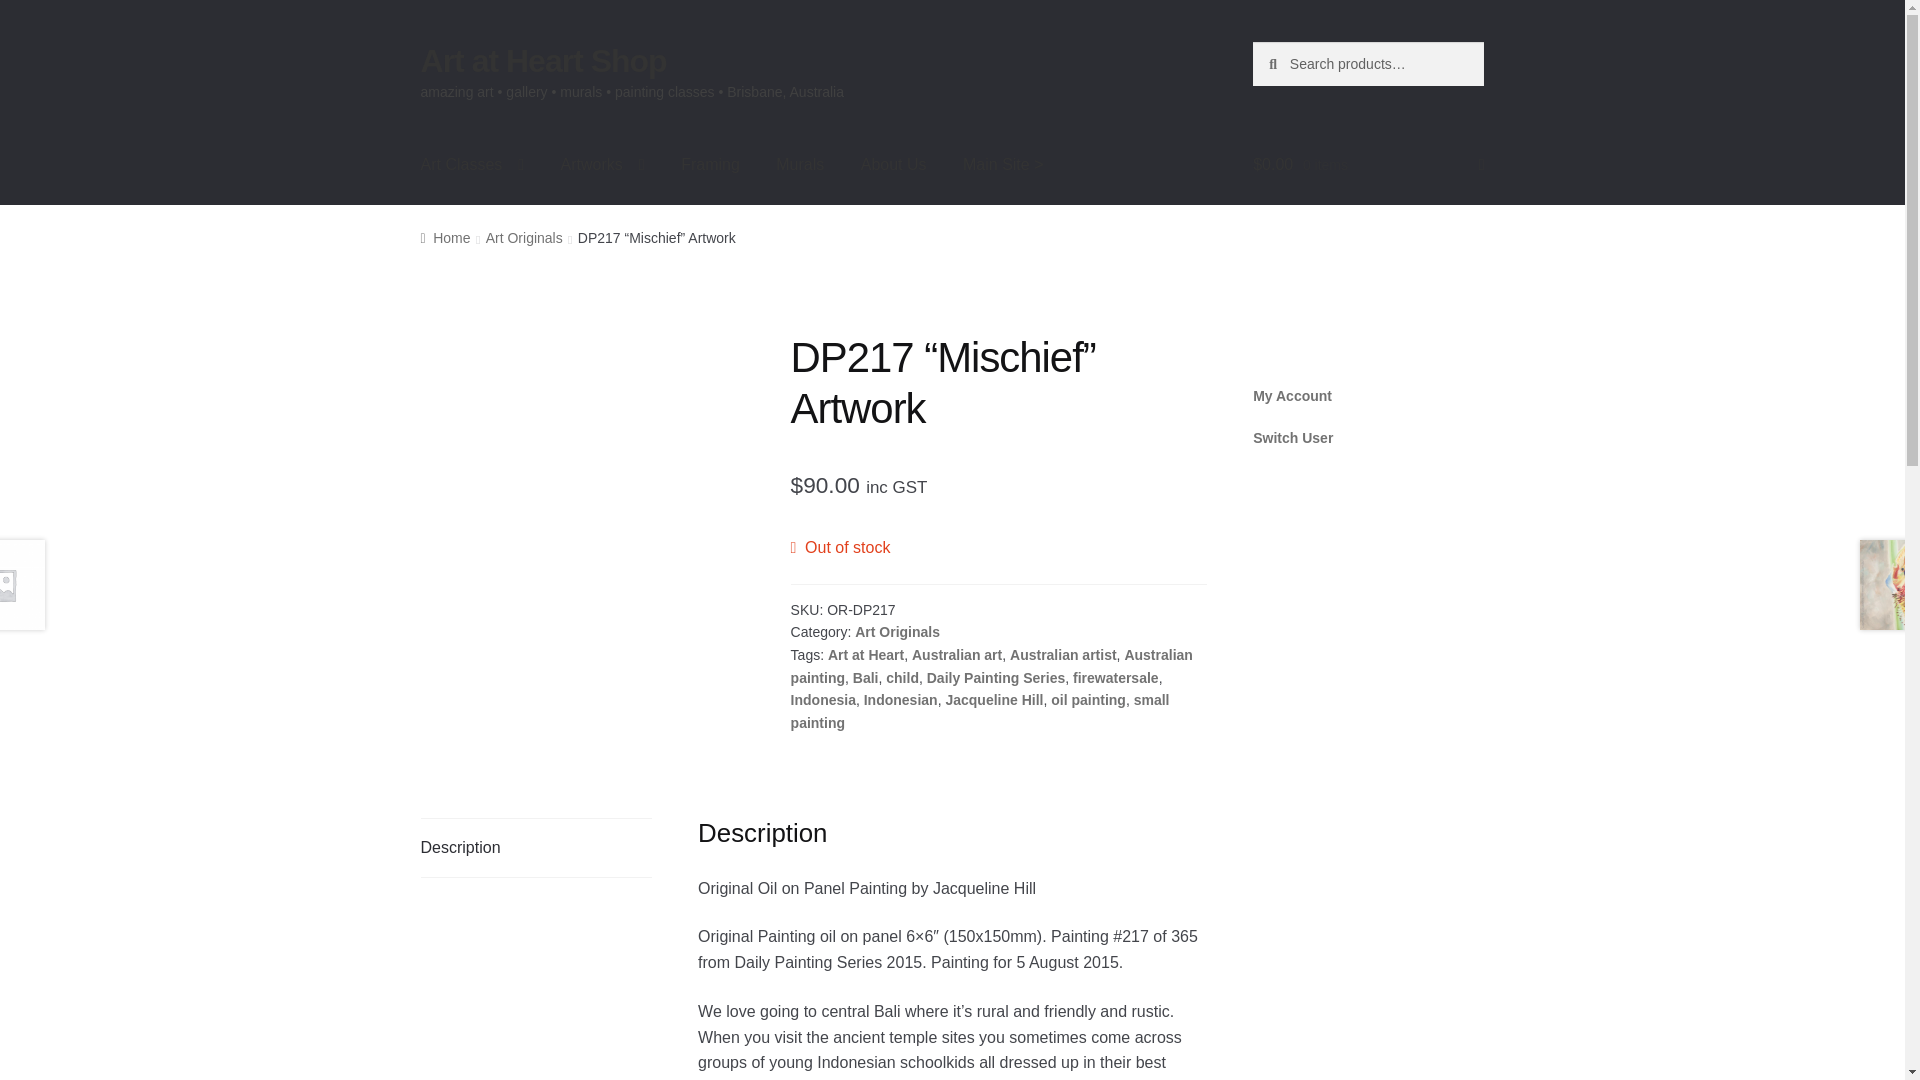 Image resolution: width=1920 pixels, height=1080 pixels. What do you see at coordinates (893, 165) in the screenshot?
I see `About Us` at bounding box center [893, 165].